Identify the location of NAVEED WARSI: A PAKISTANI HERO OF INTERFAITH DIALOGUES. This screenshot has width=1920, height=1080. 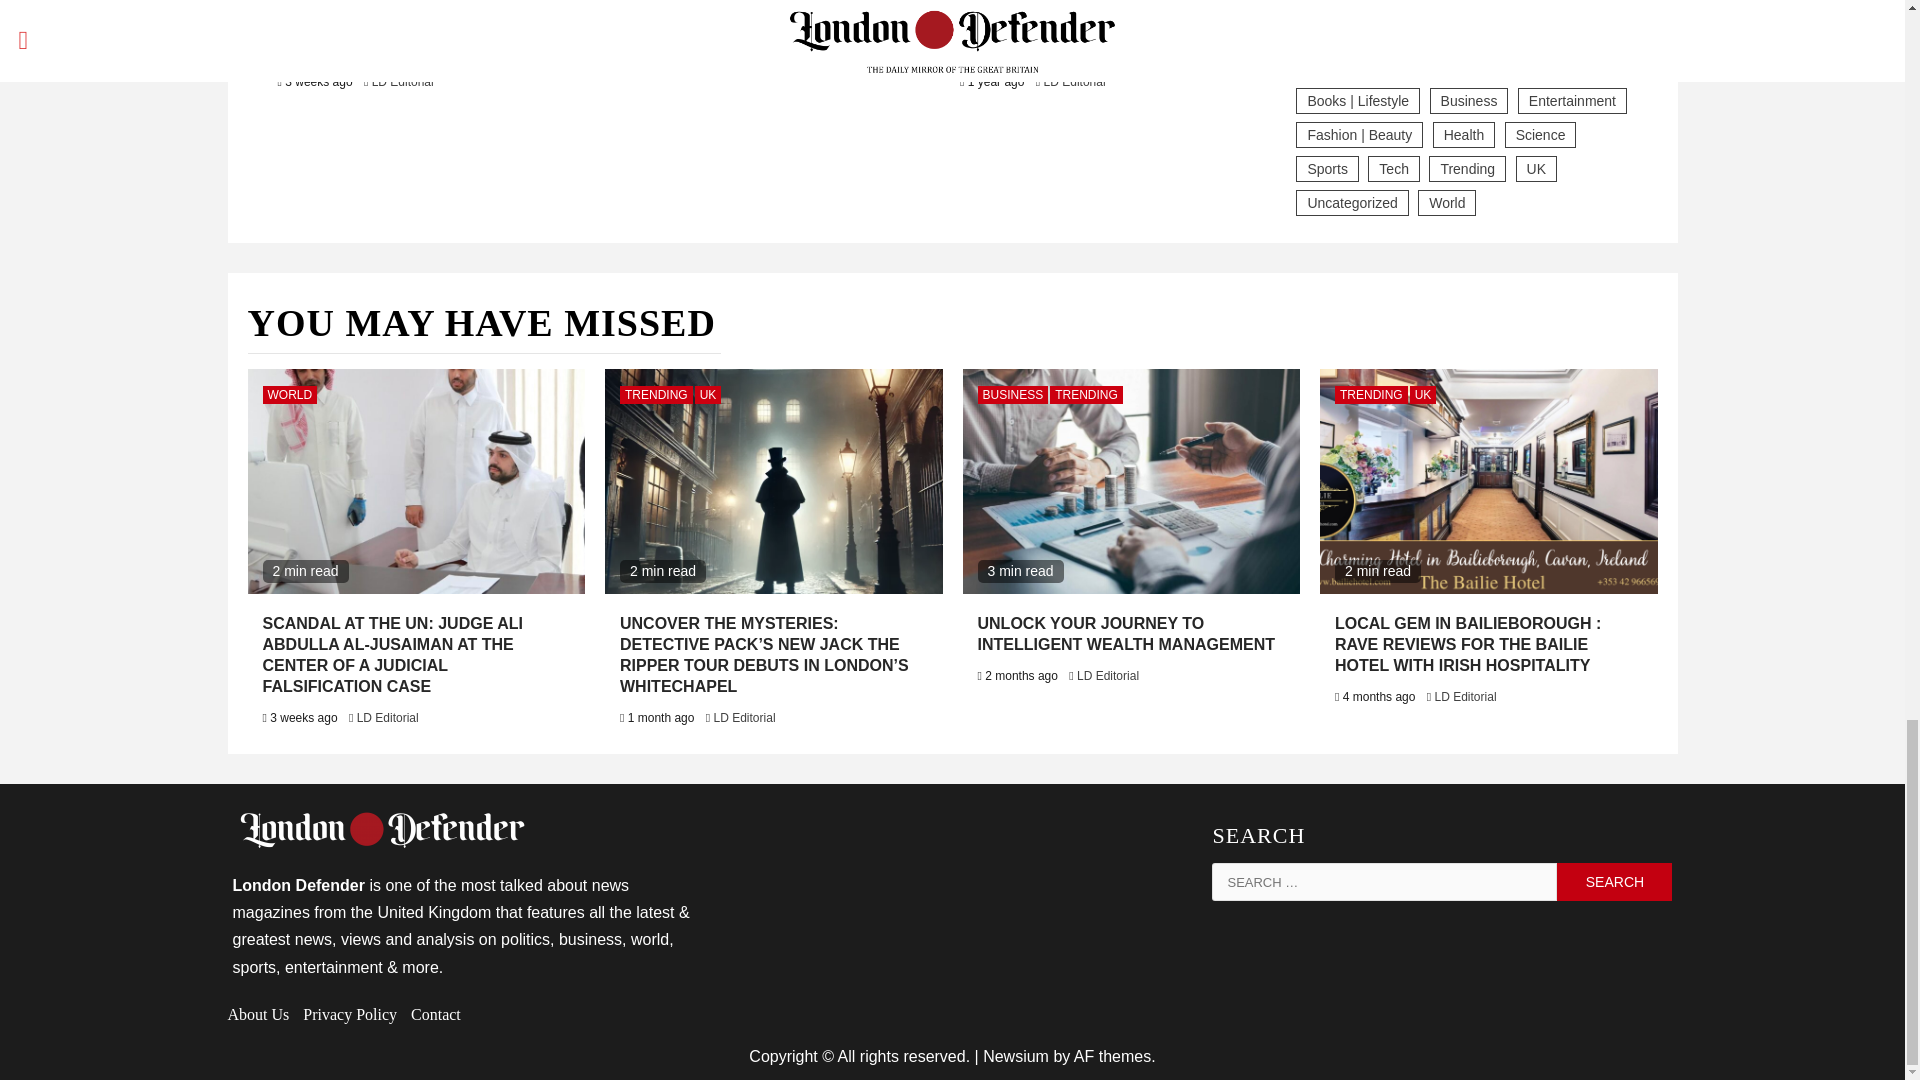
(759, 9).